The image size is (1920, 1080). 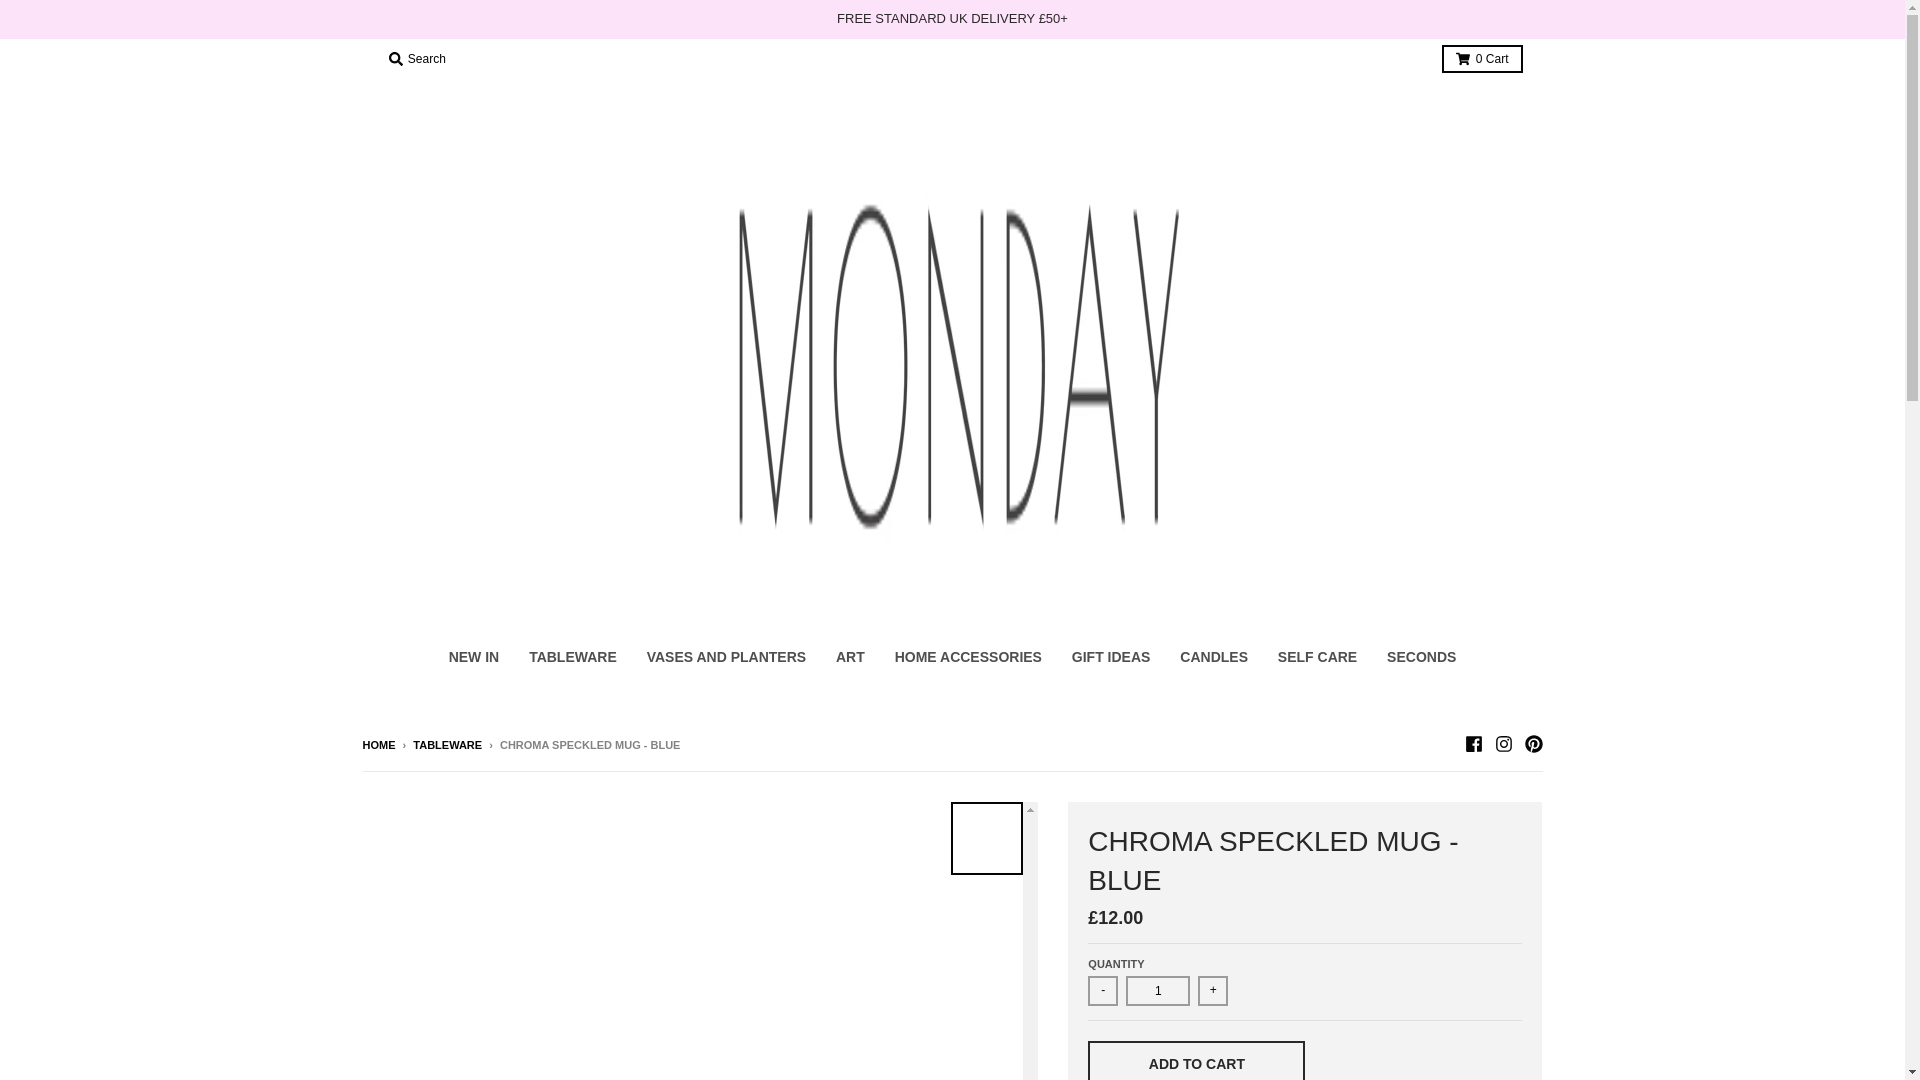 I want to click on Facebook - MONDAY, so click(x=1472, y=744).